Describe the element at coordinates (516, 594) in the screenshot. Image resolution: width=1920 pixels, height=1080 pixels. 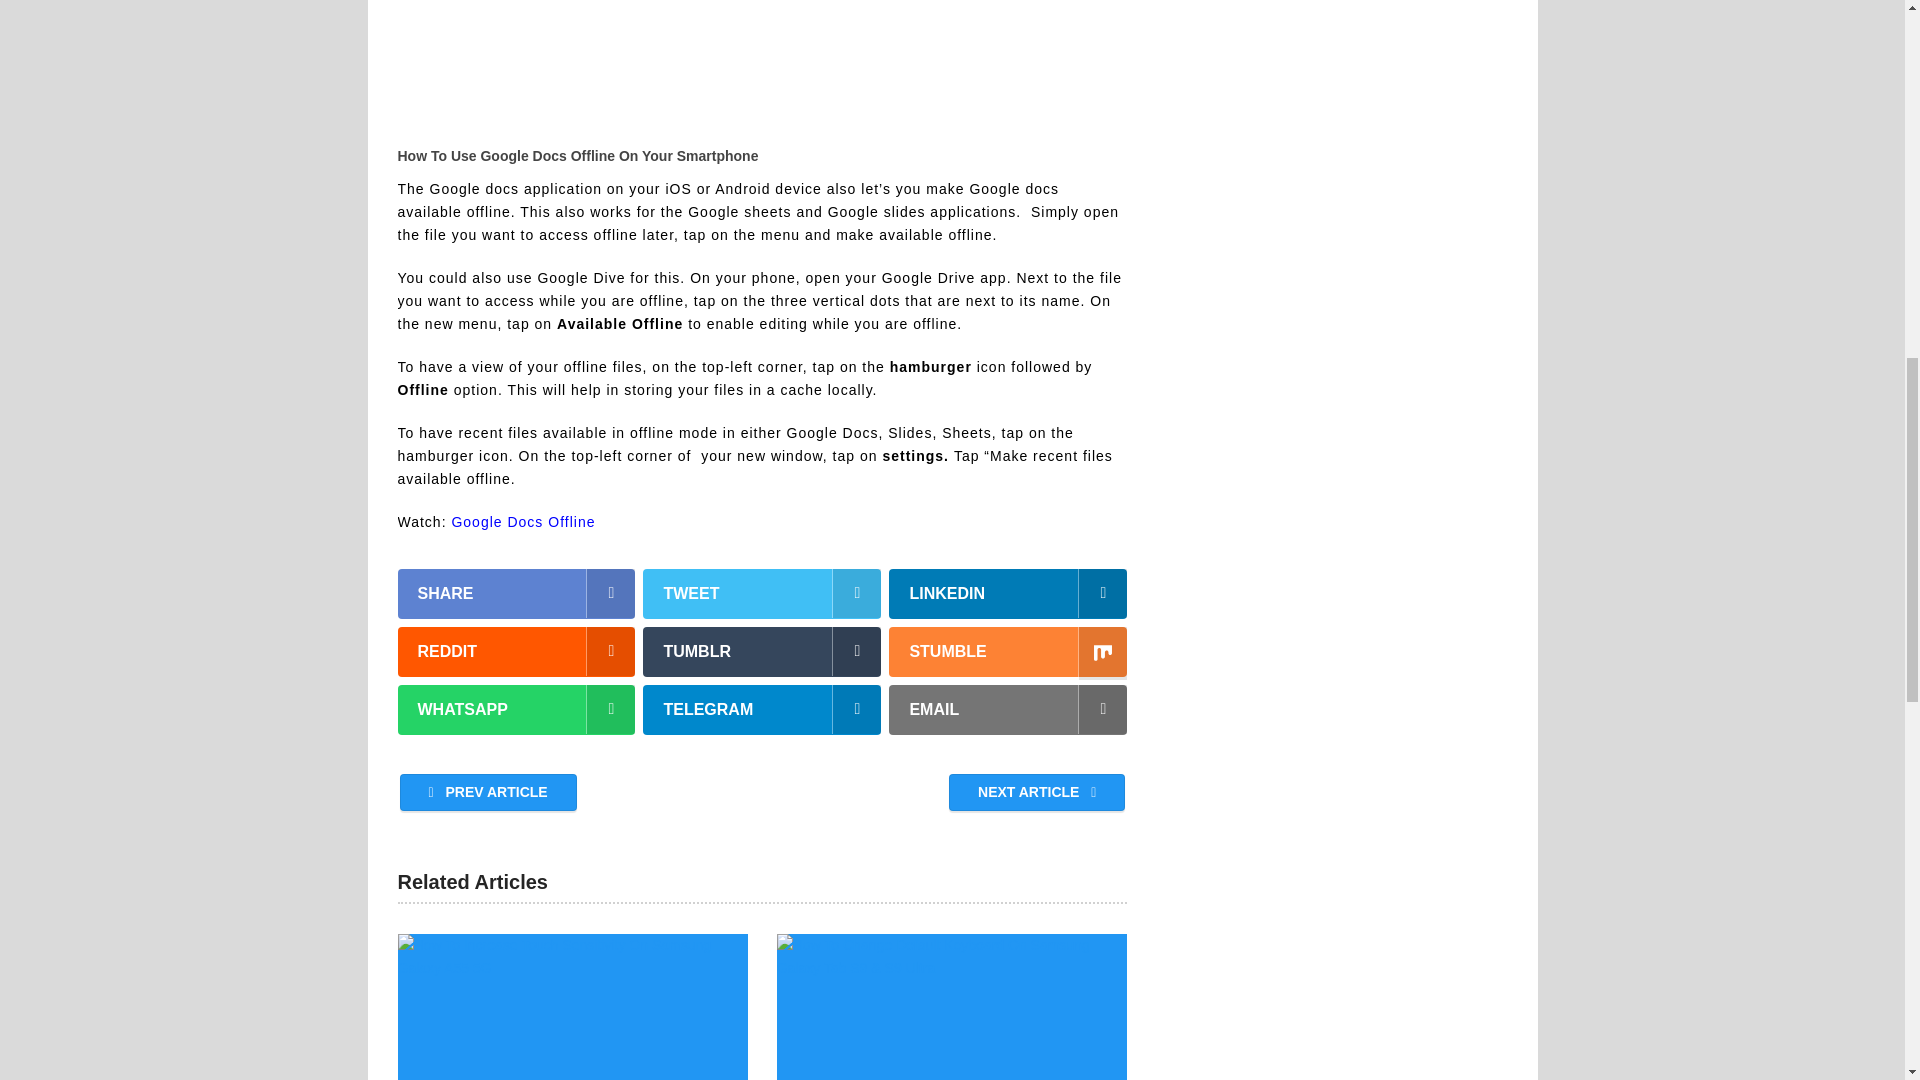
I see `SHARE` at that location.